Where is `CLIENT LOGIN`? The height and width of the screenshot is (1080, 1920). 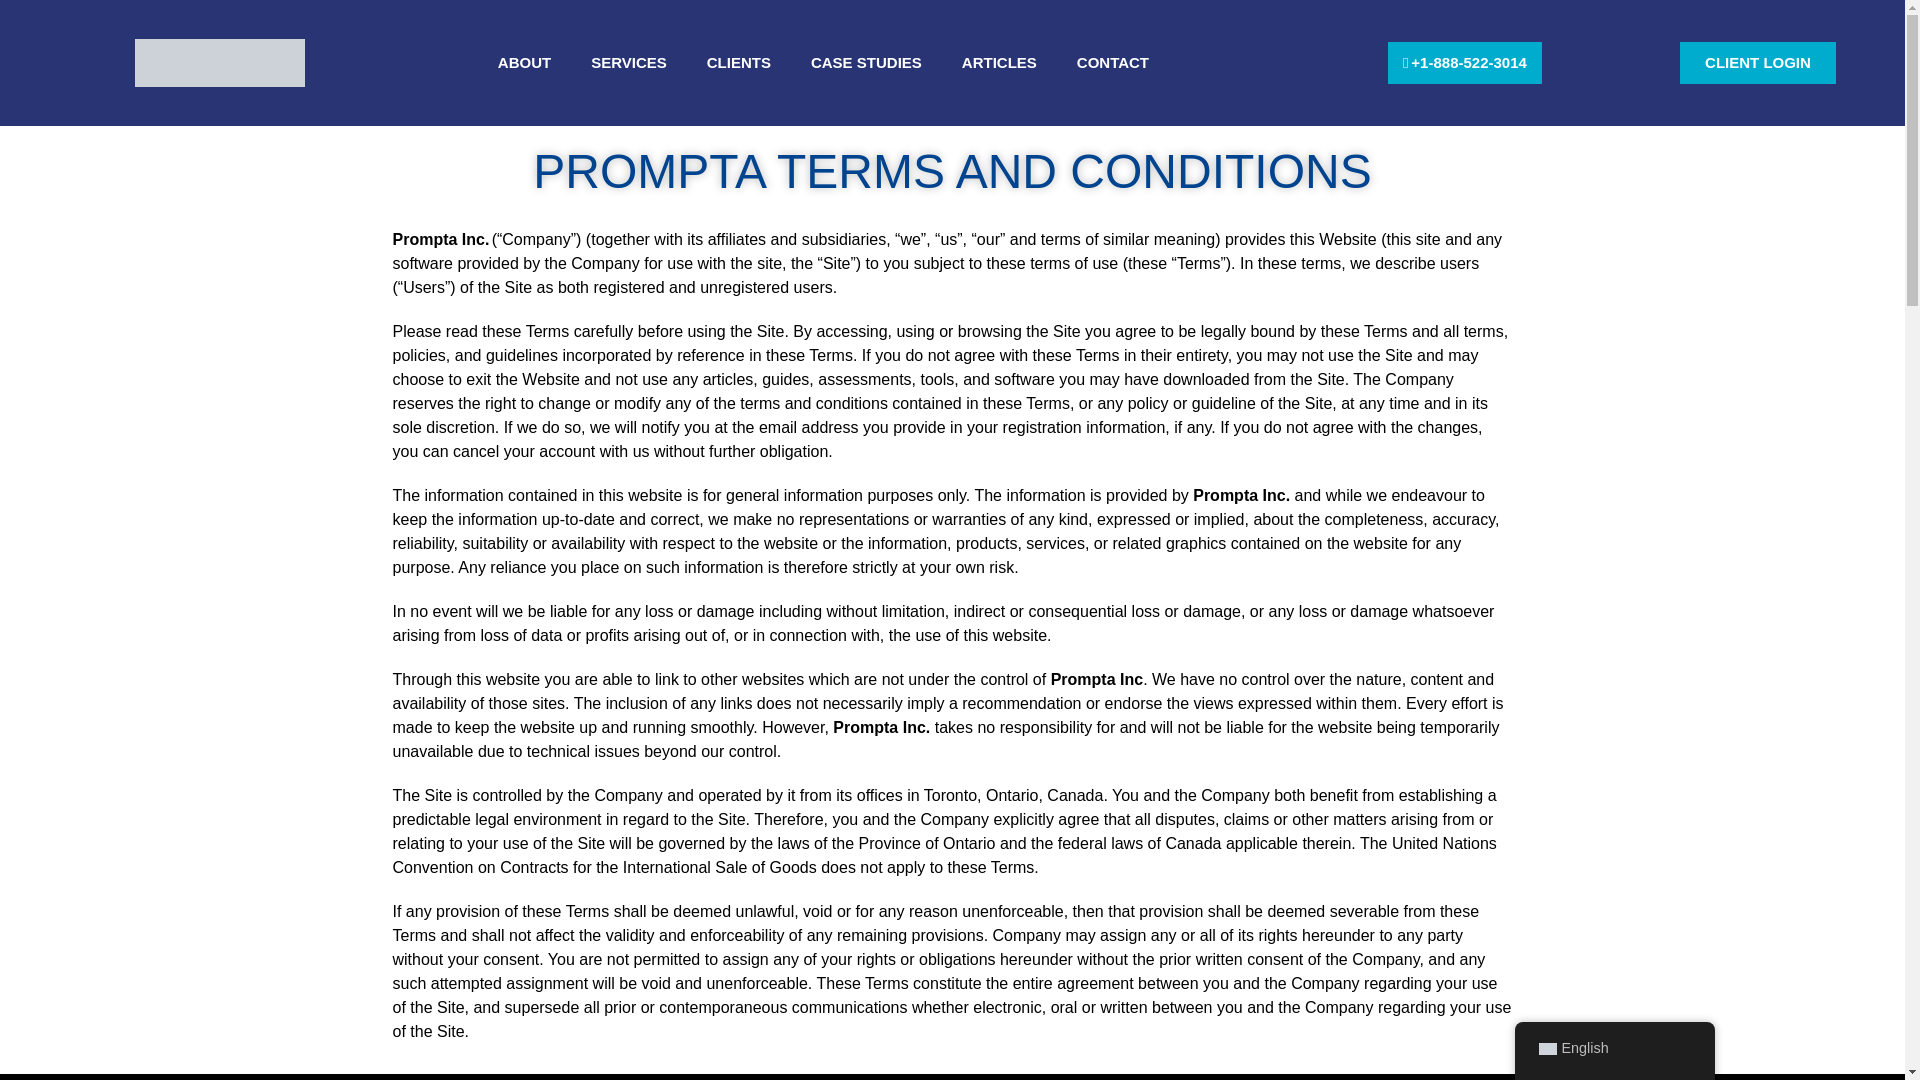 CLIENT LOGIN is located at coordinates (1758, 64).